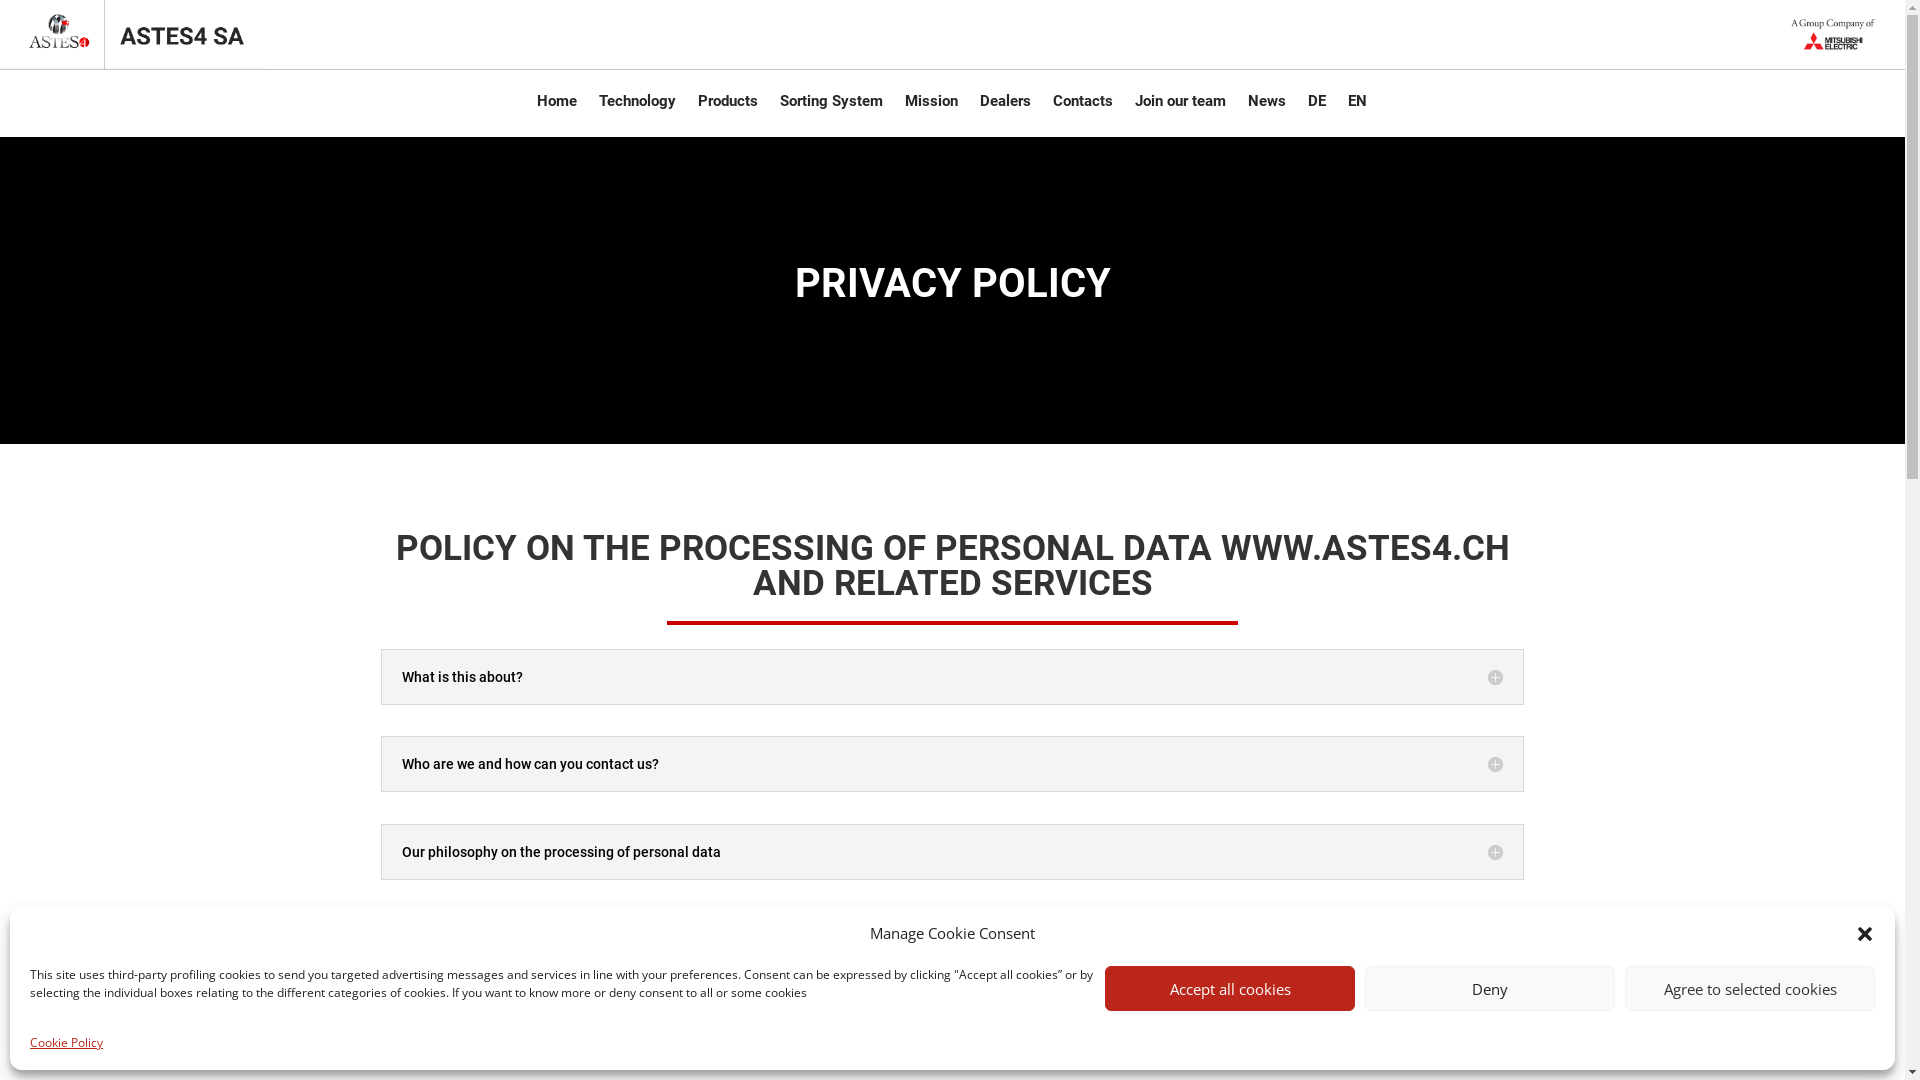 This screenshot has width=1920, height=1080. Describe the element at coordinates (1804, 34) in the screenshot. I see `Mit Logo 22 Gen@2x` at that location.